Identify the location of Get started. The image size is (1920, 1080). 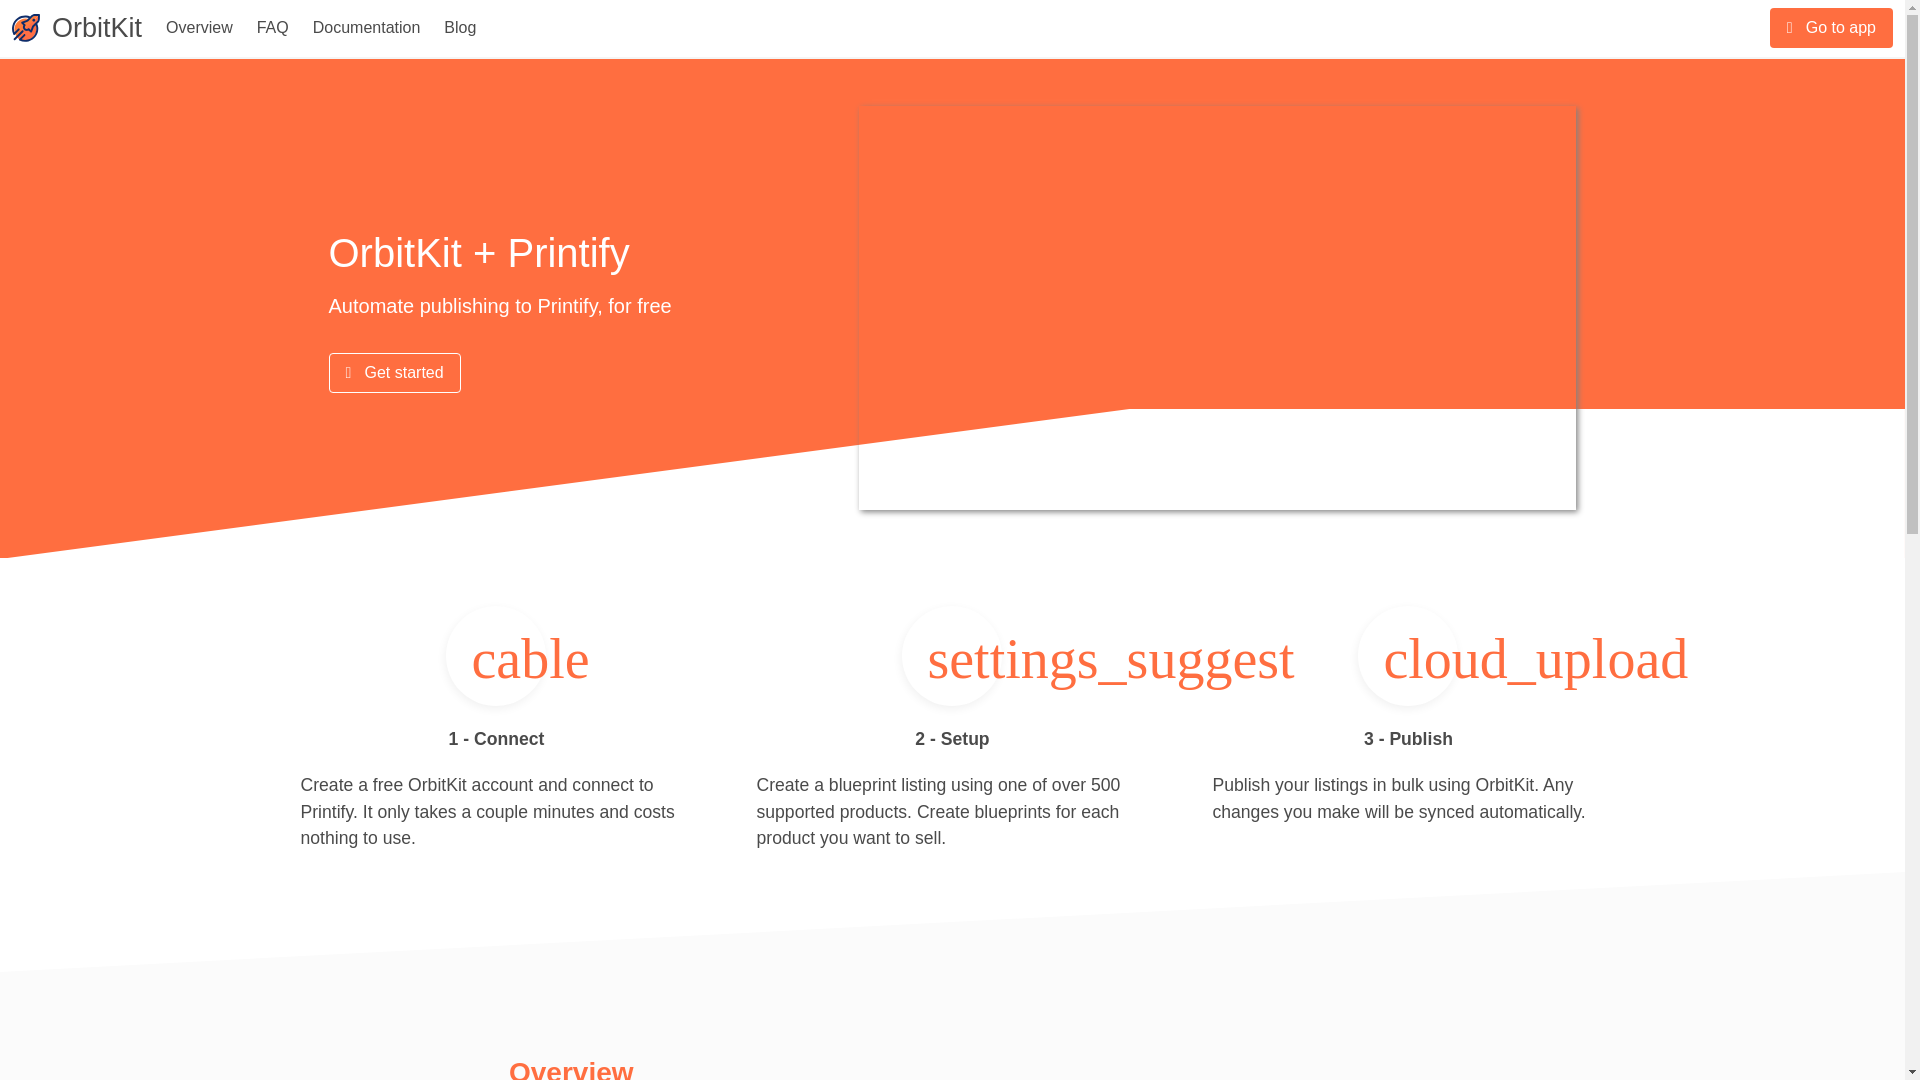
(394, 373).